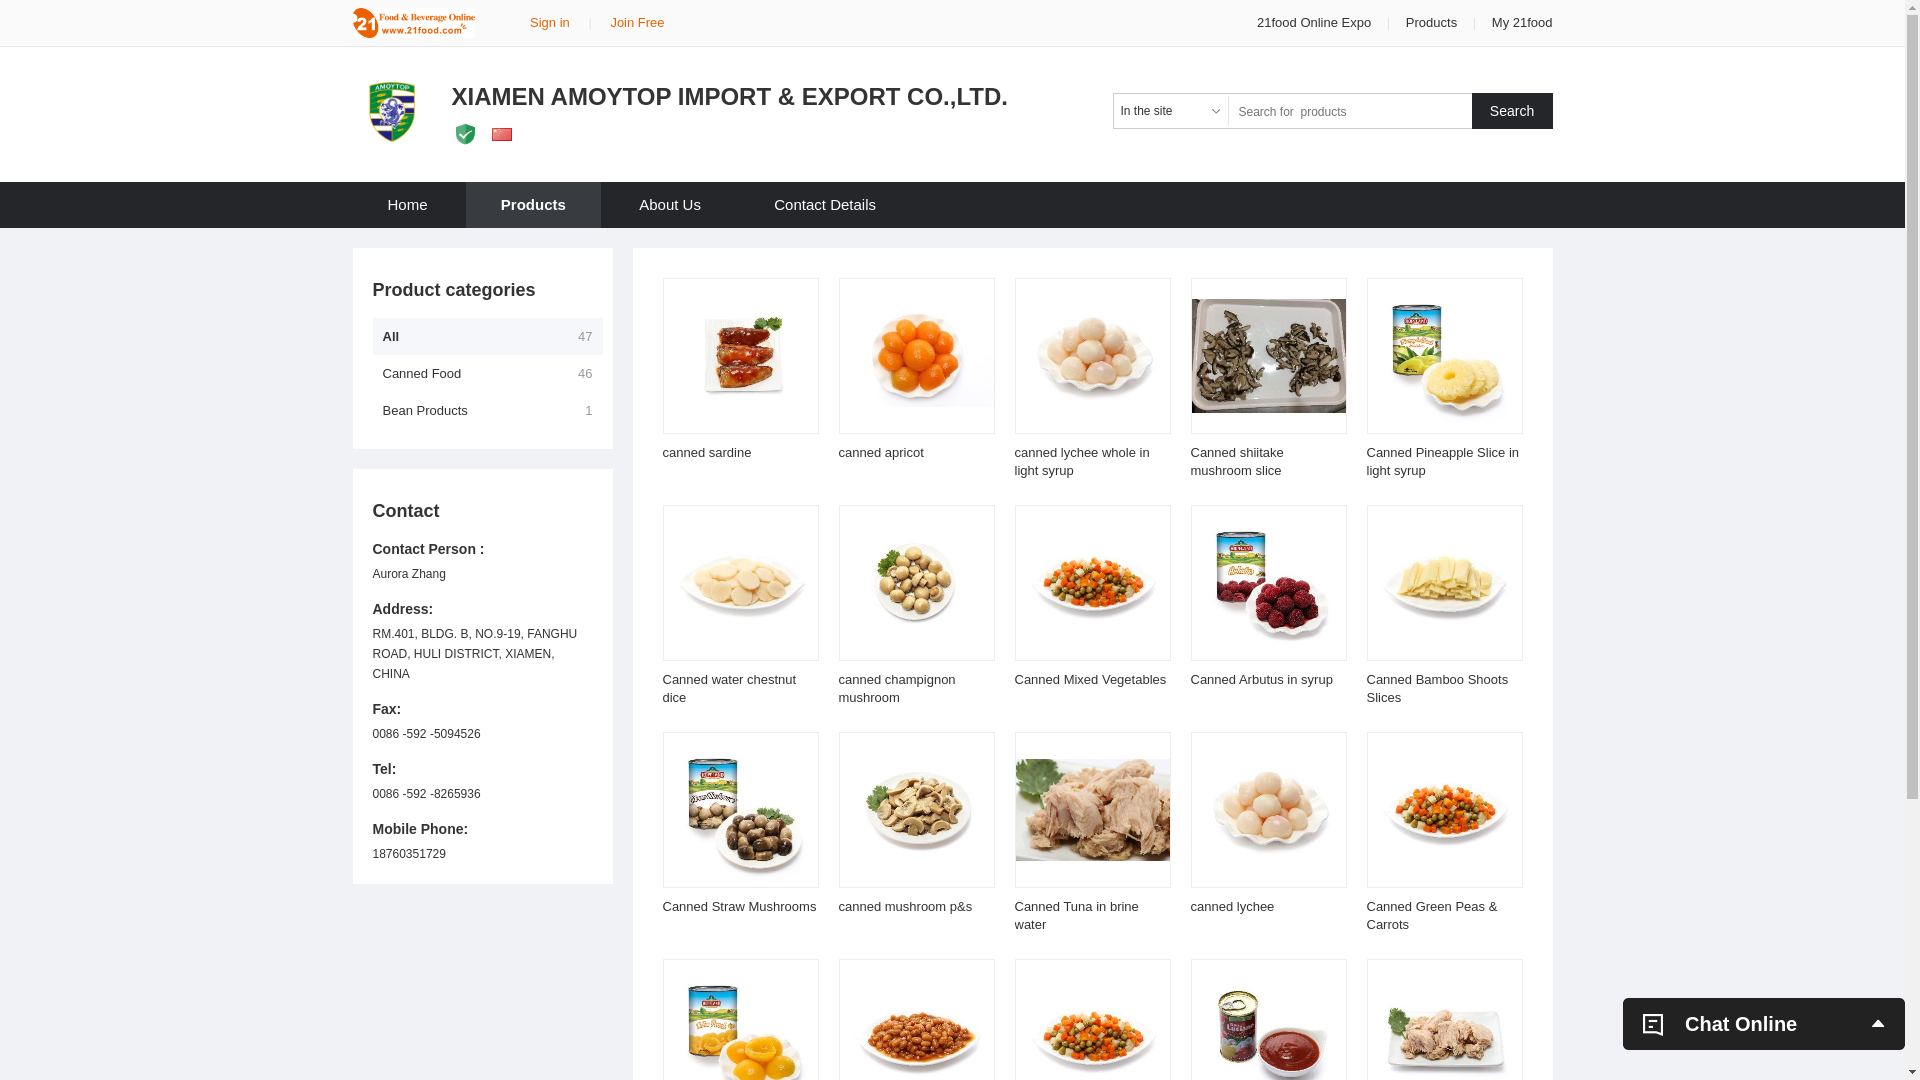 This screenshot has height=1080, width=1920. I want to click on Canned Green Peas & Carrots, so click(1432, 916).